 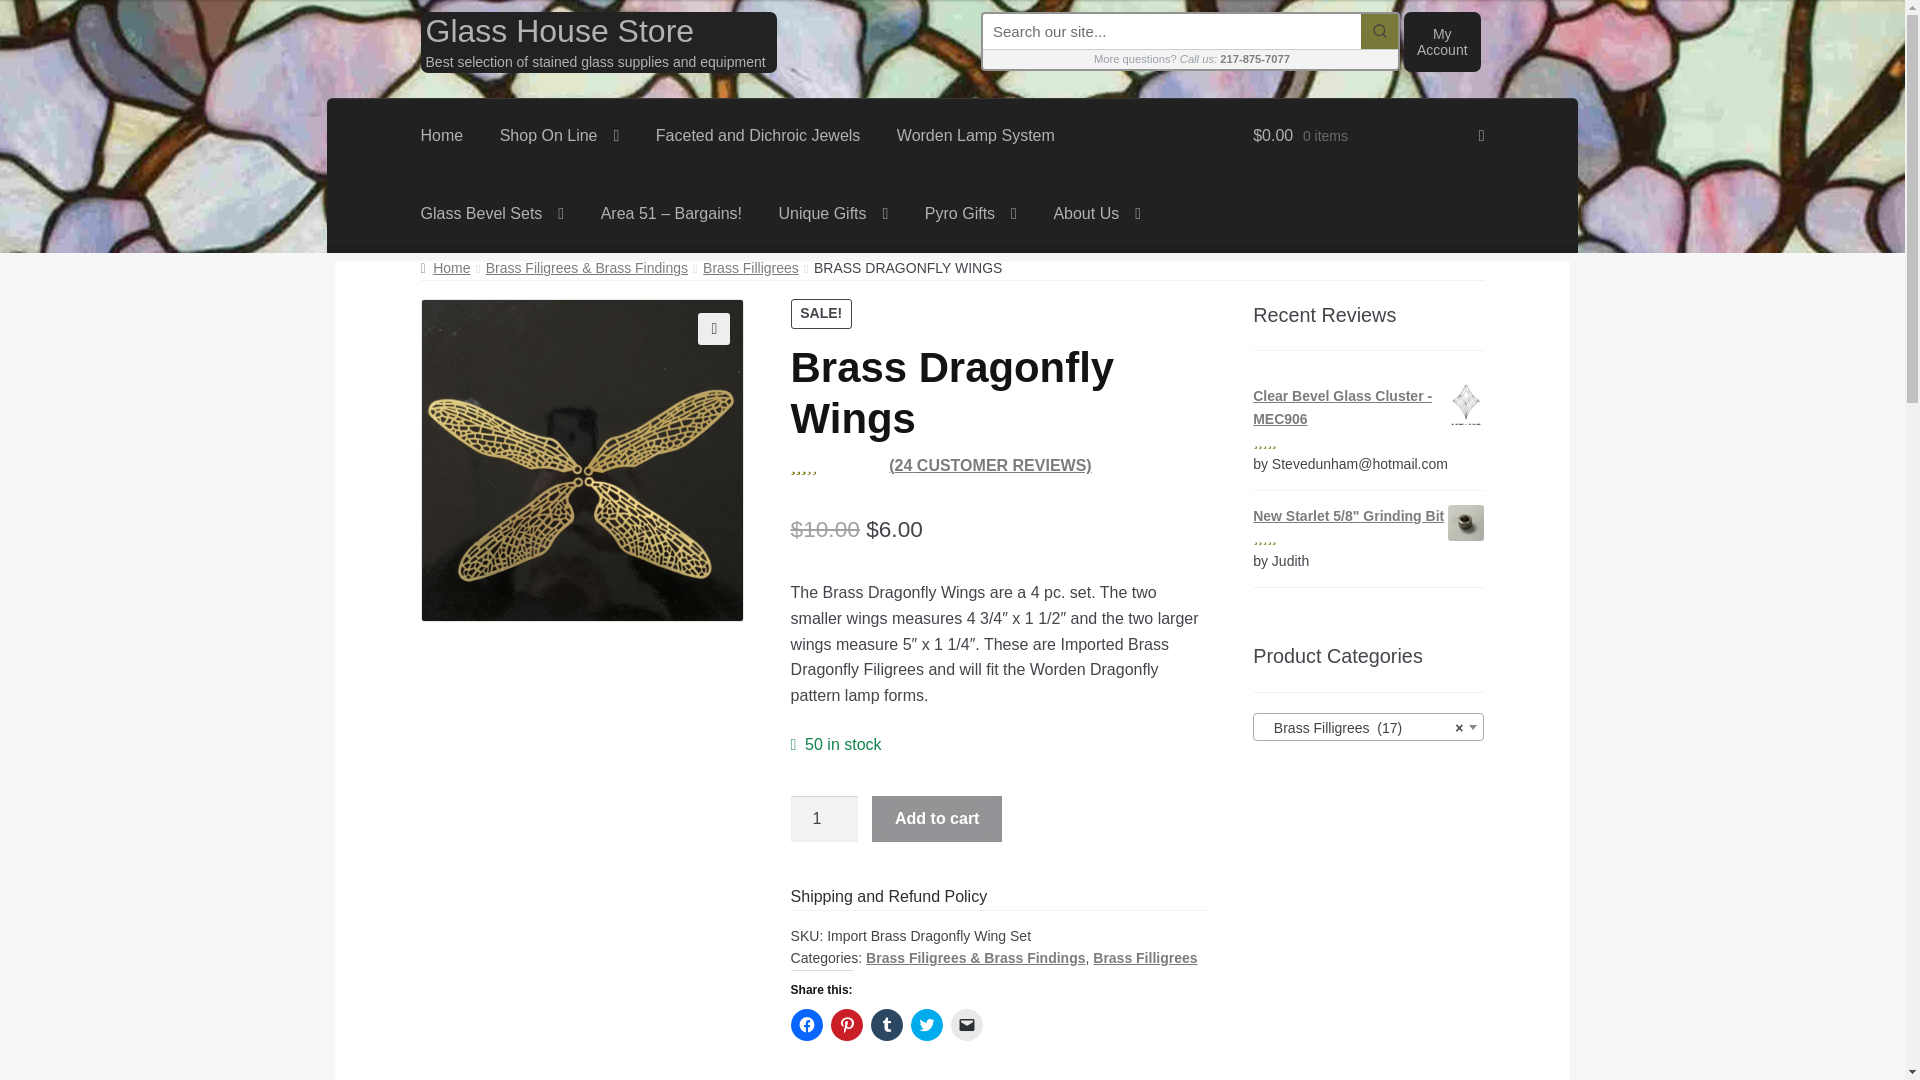 I want to click on Click to share on Twitter, so click(x=926, y=1024).